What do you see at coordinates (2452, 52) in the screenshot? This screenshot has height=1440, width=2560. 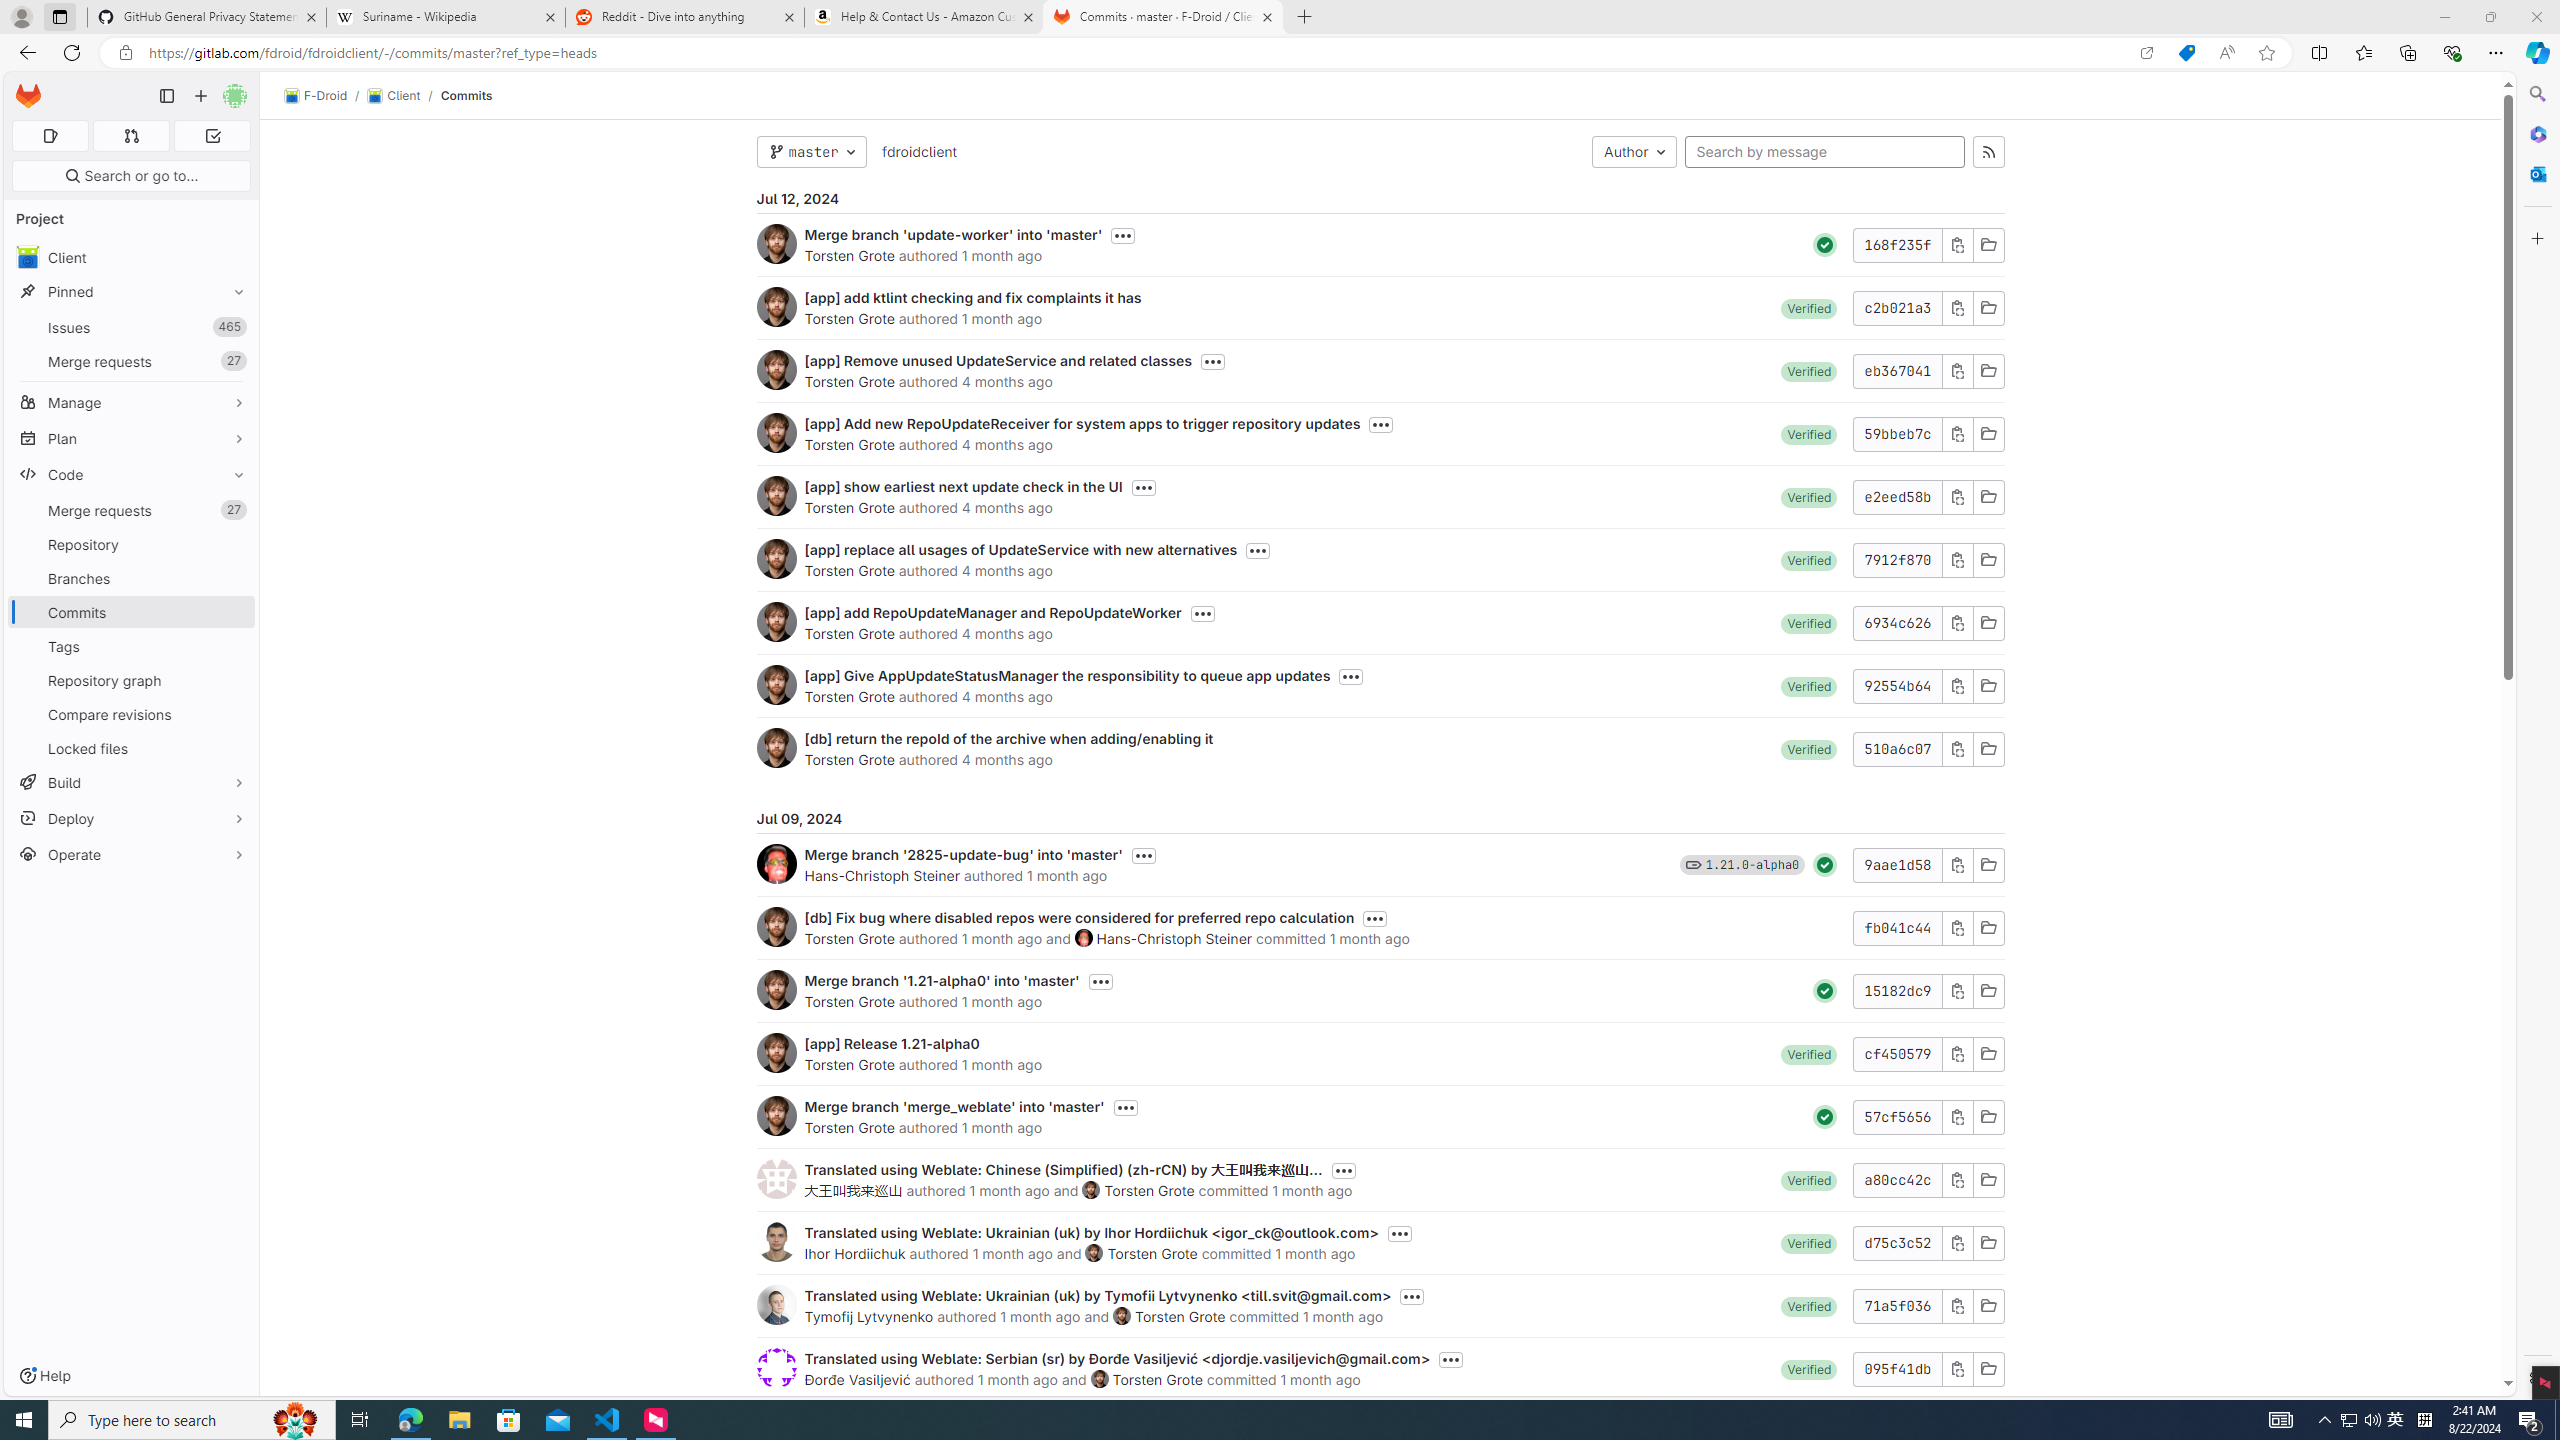 I see `Browser essentials` at bounding box center [2452, 52].